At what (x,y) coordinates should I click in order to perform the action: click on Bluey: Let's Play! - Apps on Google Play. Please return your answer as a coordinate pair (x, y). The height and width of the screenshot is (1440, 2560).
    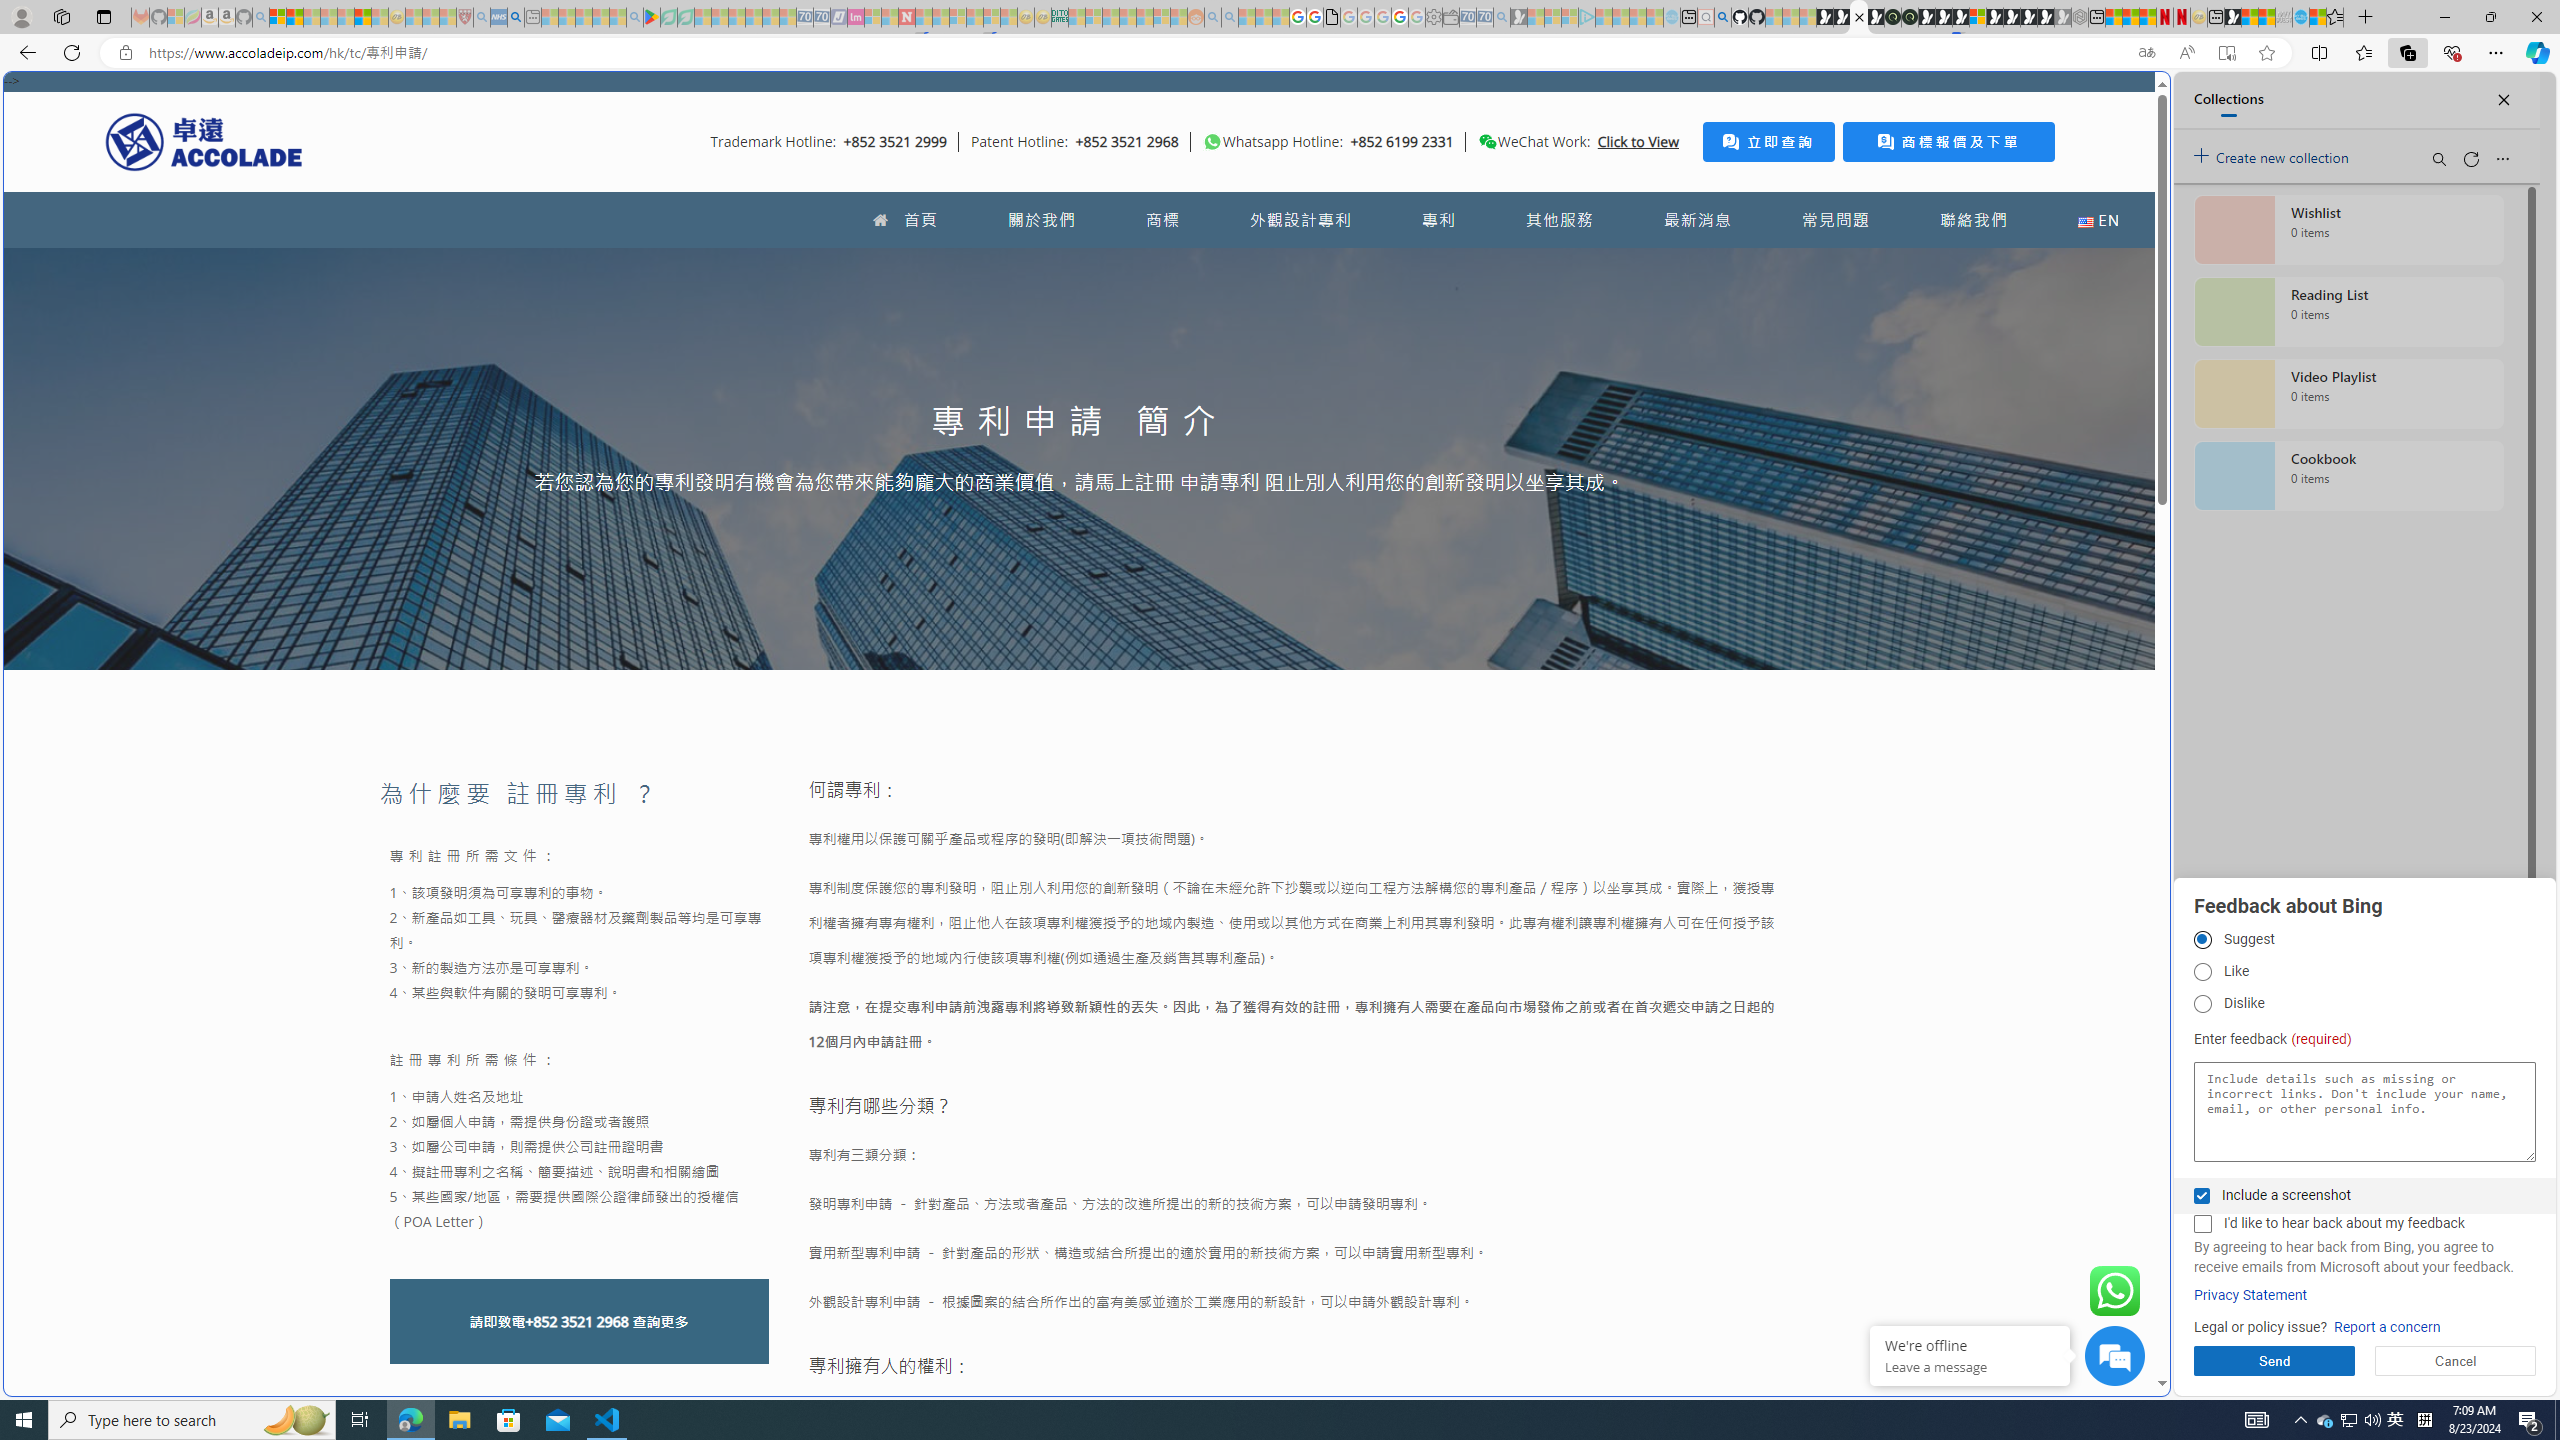
    Looking at the image, I should click on (651, 17).